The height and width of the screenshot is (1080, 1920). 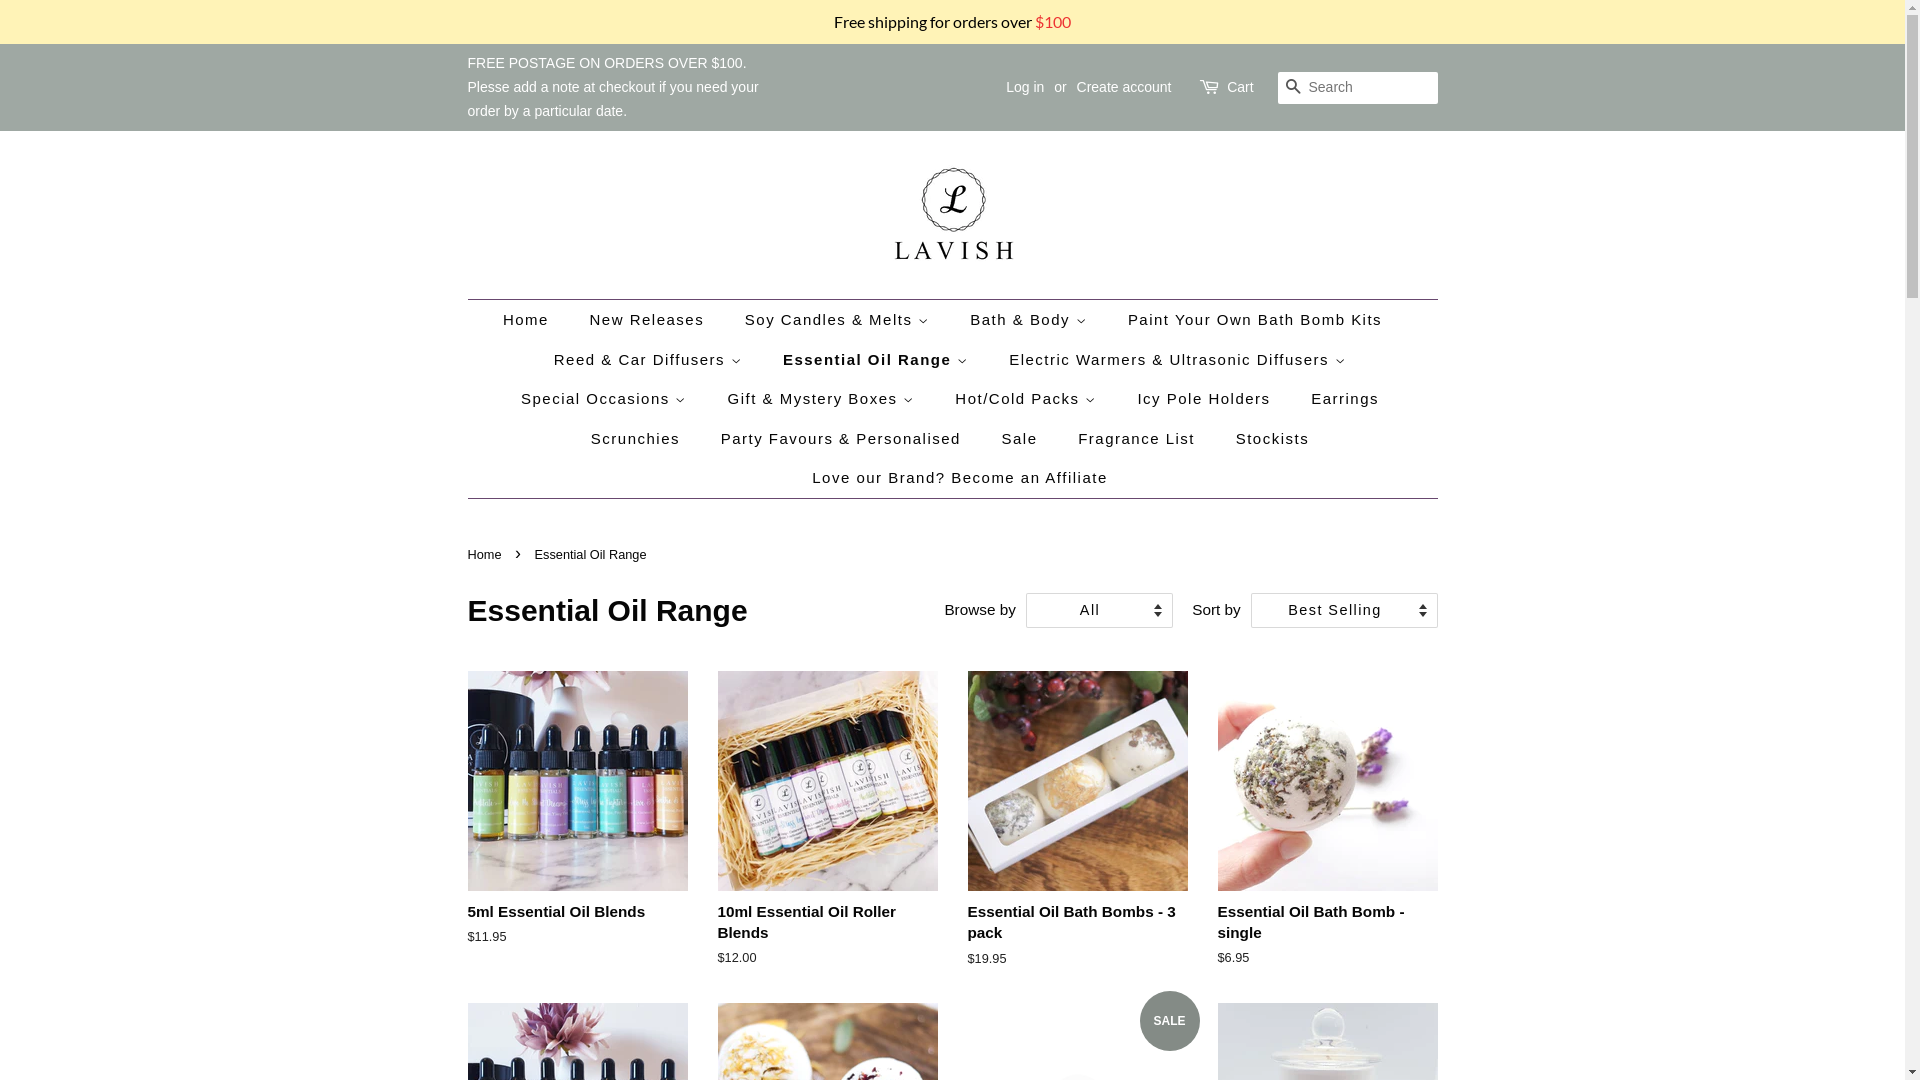 I want to click on Scrunchies, so click(x=638, y=439).